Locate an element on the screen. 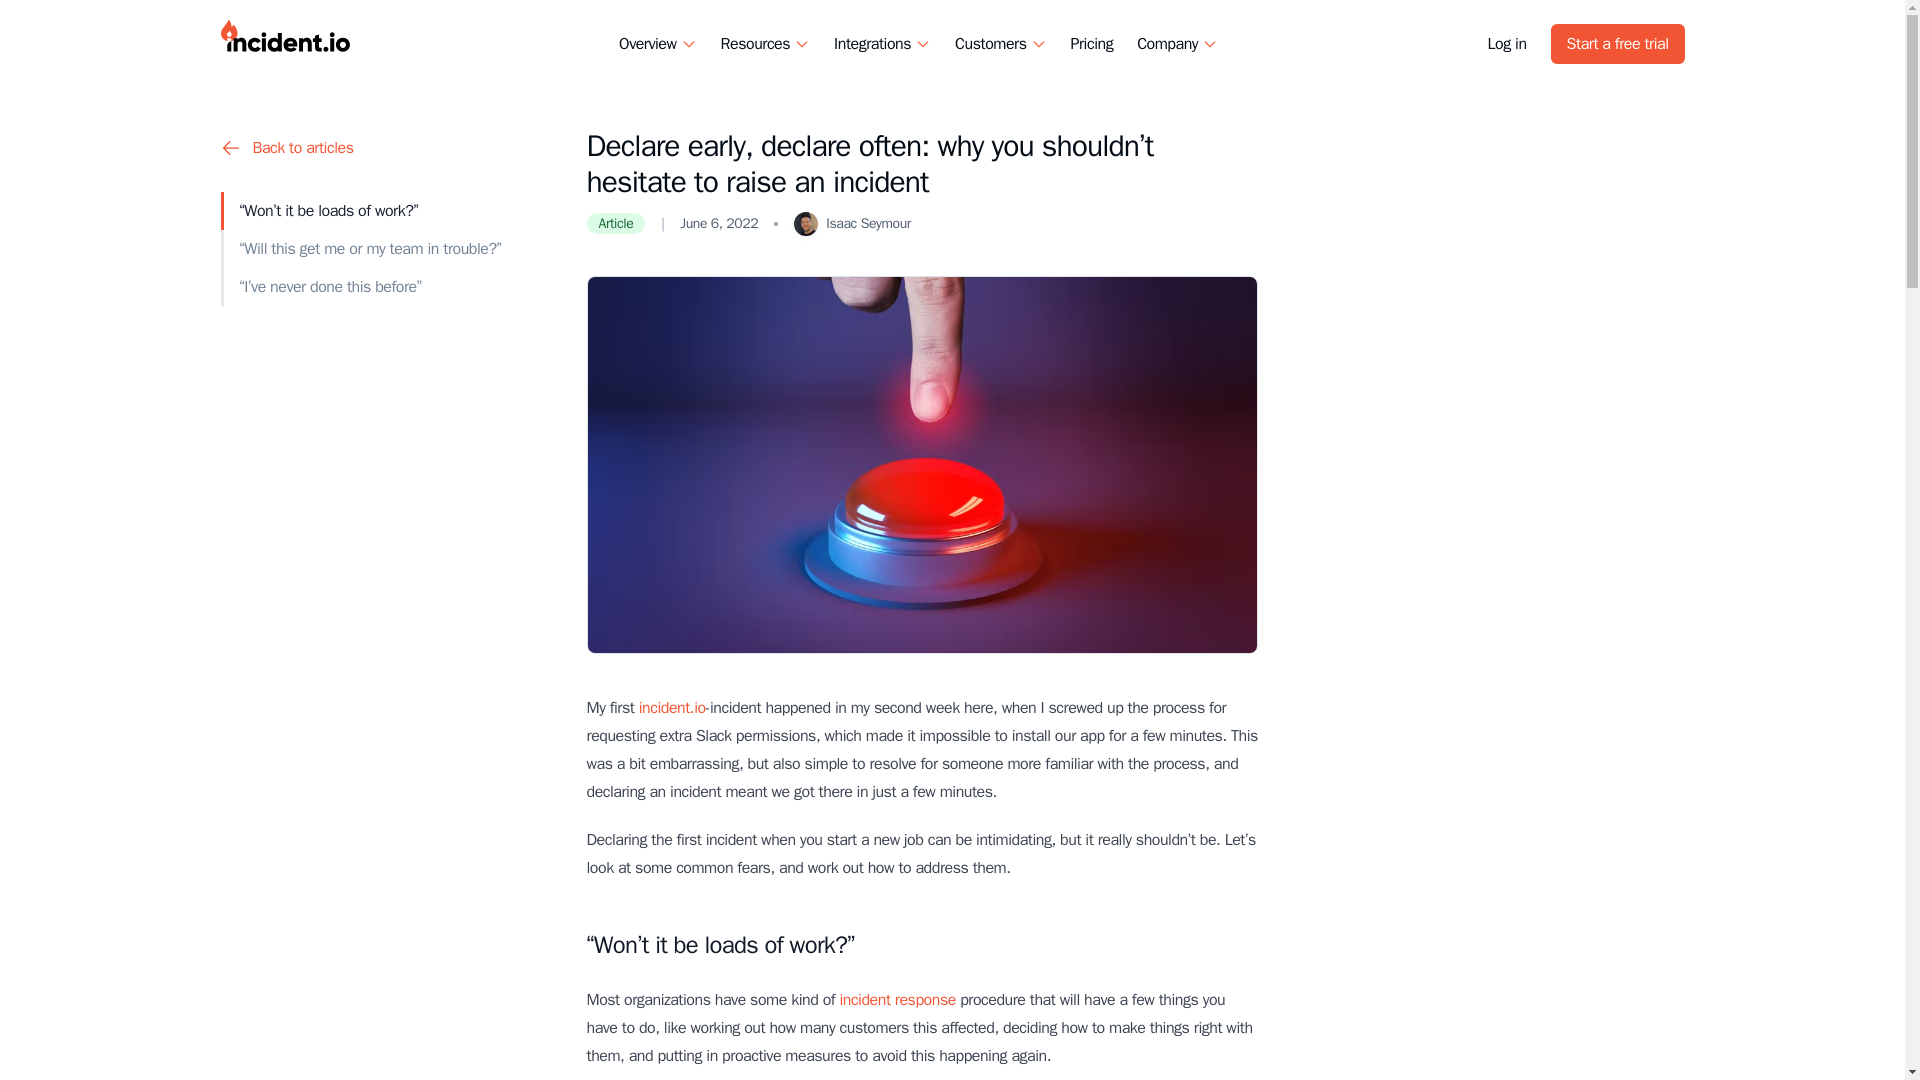 The height and width of the screenshot is (1080, 1920). Back to articles is located at coordinates (382, 148).